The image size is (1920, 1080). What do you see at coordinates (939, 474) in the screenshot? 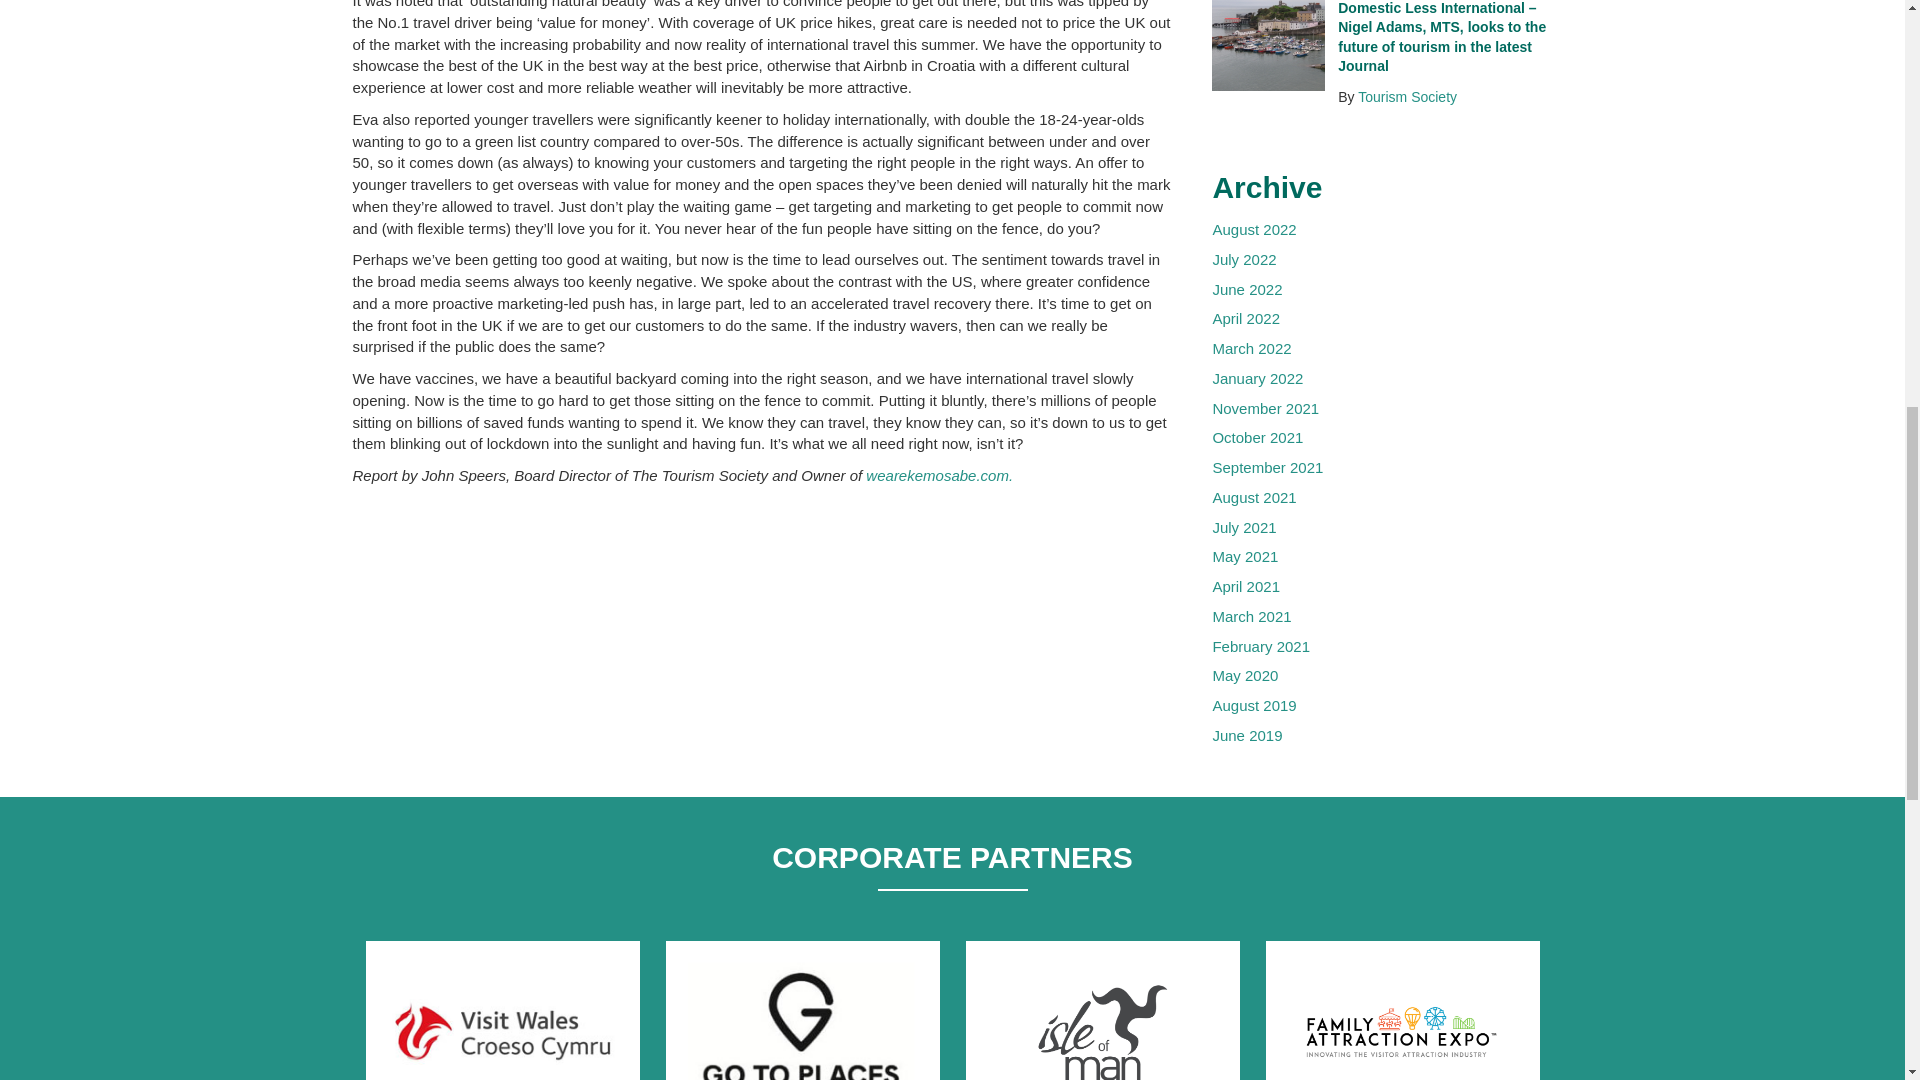
I see `wearekemosabe.com.` at bounding box center [939, 474].